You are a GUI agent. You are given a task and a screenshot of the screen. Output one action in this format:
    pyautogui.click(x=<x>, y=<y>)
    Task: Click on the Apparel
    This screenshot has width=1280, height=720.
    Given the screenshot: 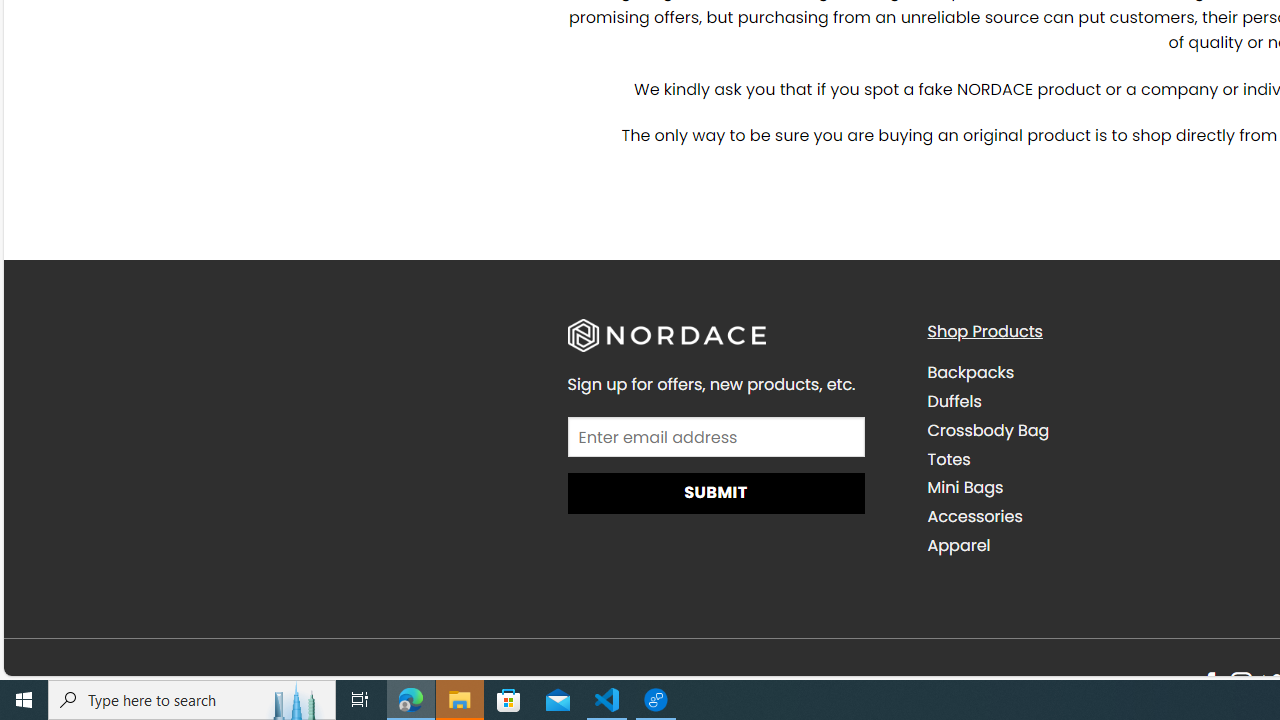 What is the action you would take?
    pyautogui.click(x=958, y=544)
    